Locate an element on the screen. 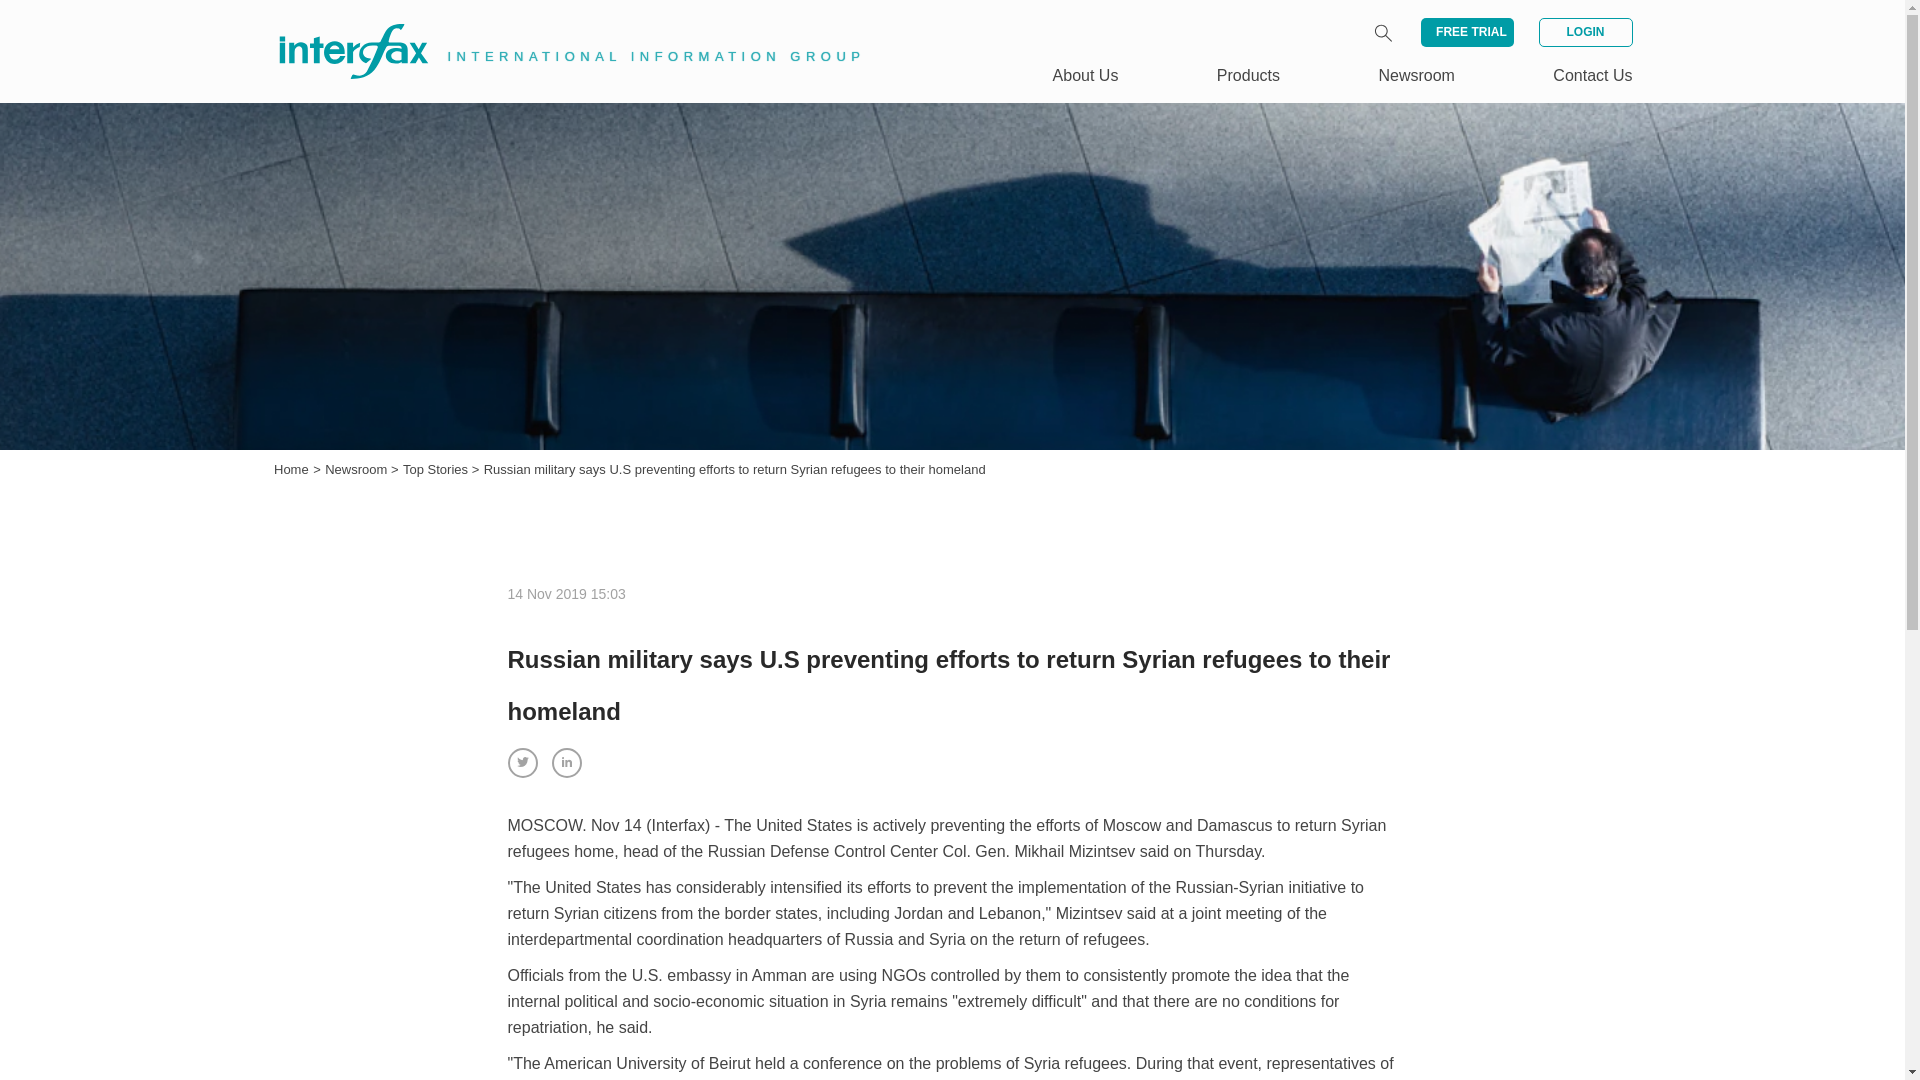 This screenshot has width=1920, height=1080. Contact Us is located at coordinates (1592, 75).